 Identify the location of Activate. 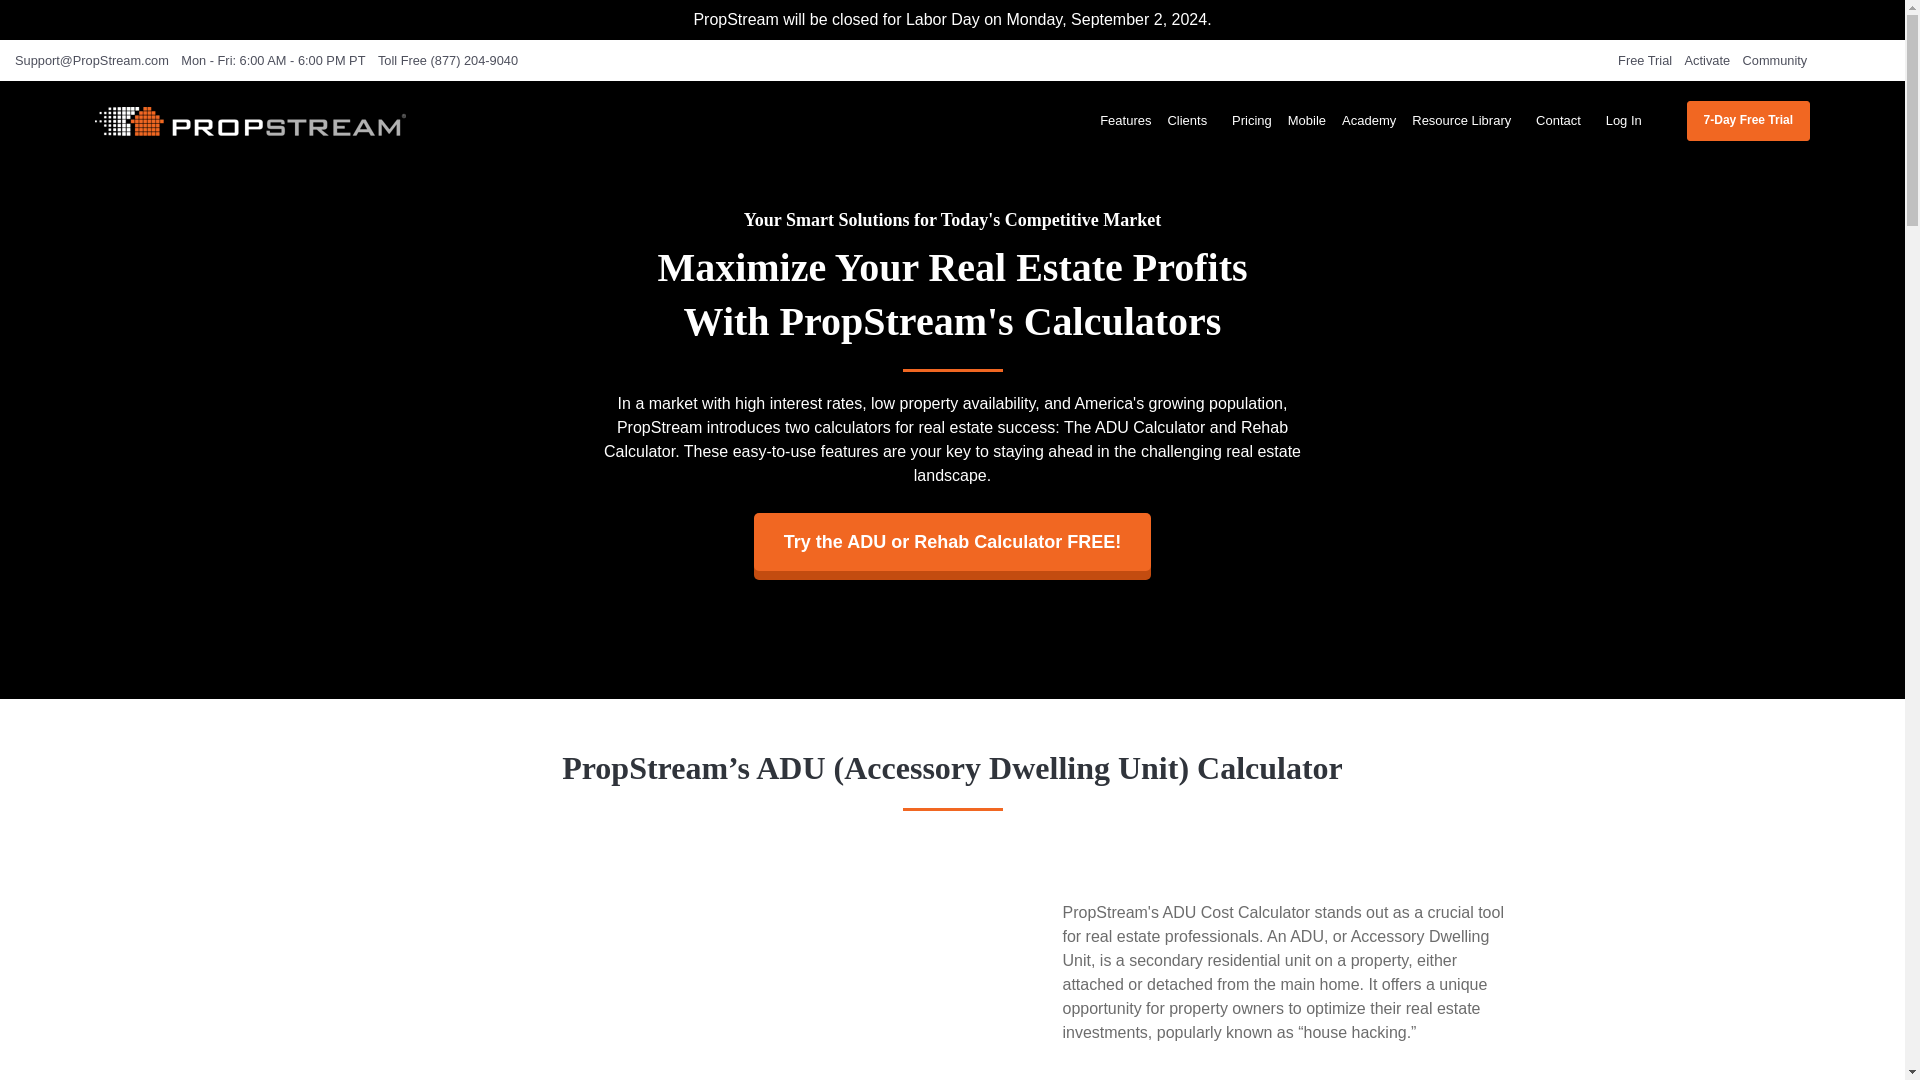
(1712, 60).